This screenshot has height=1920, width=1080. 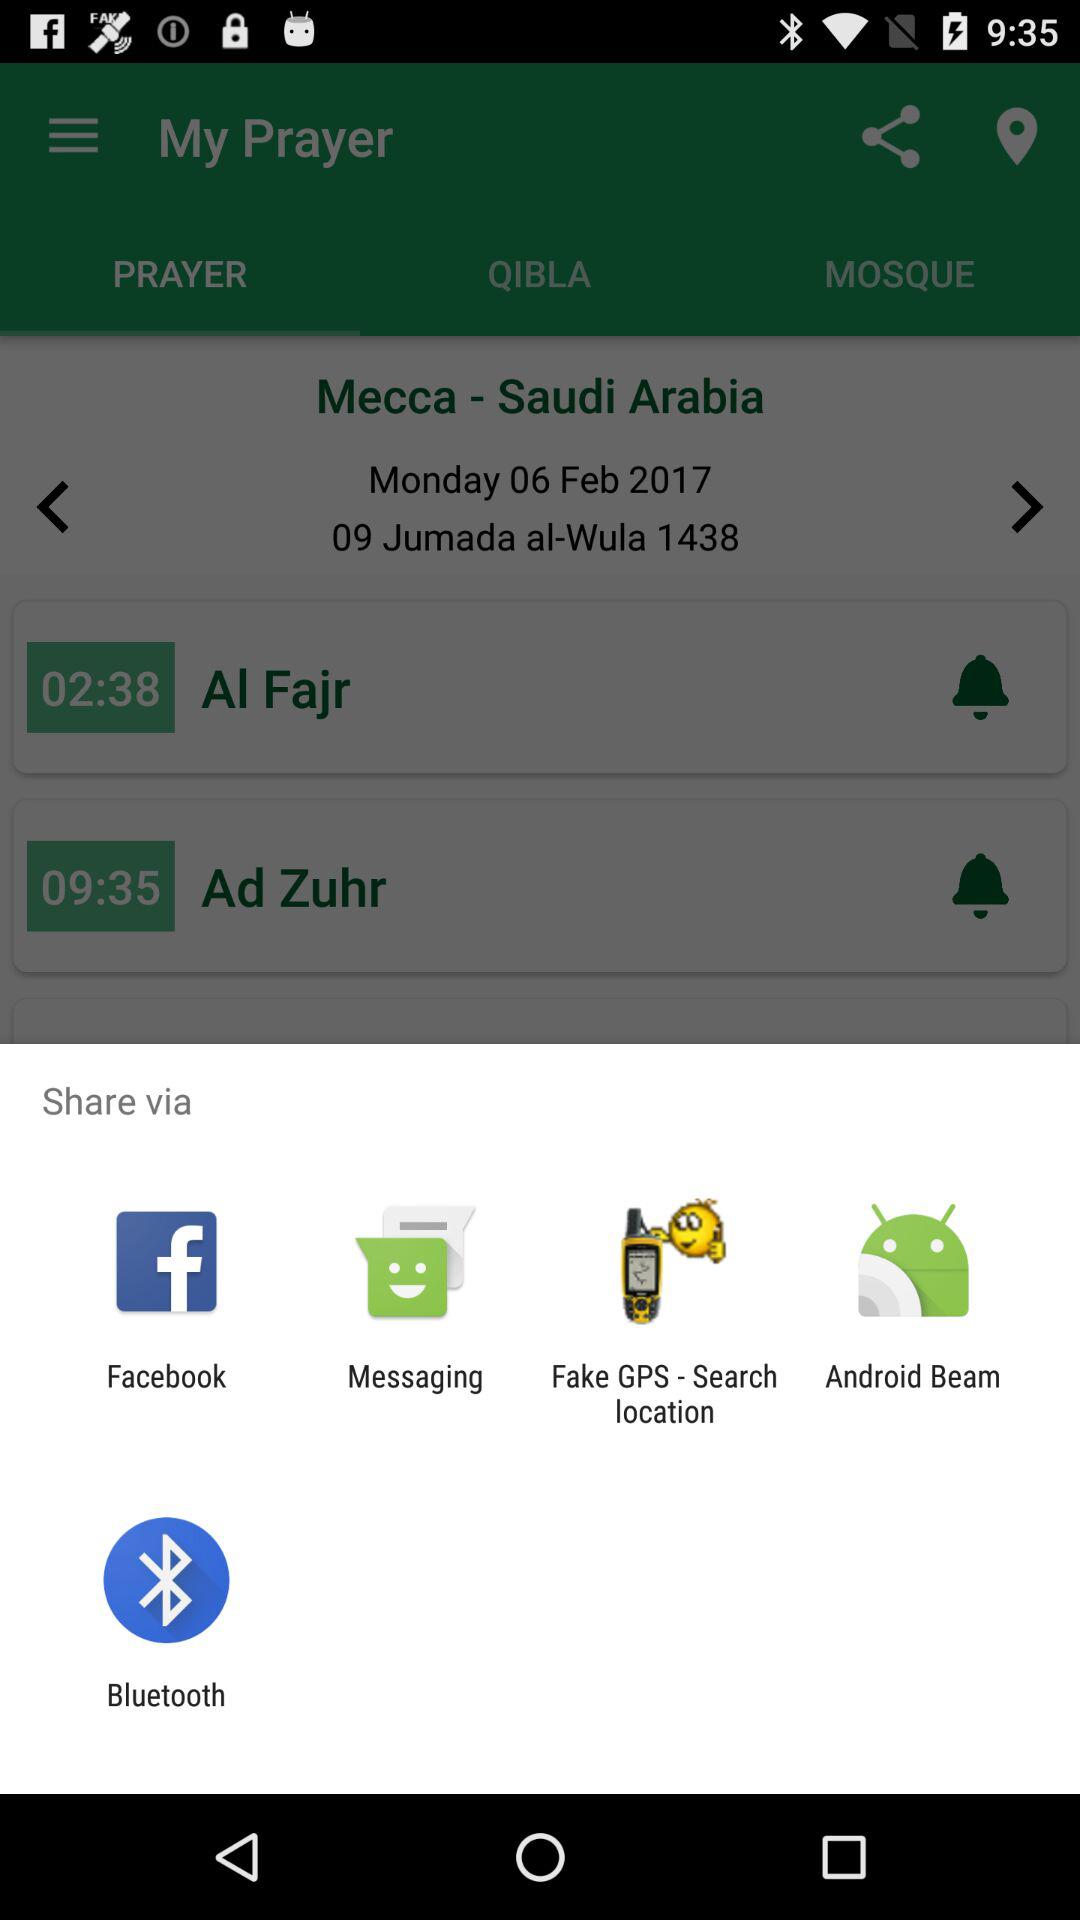 What do you see at coordinates (664, 1393) in the screenshot?
I see `tap the fake gps search app` at bounding box center [664, 1393].